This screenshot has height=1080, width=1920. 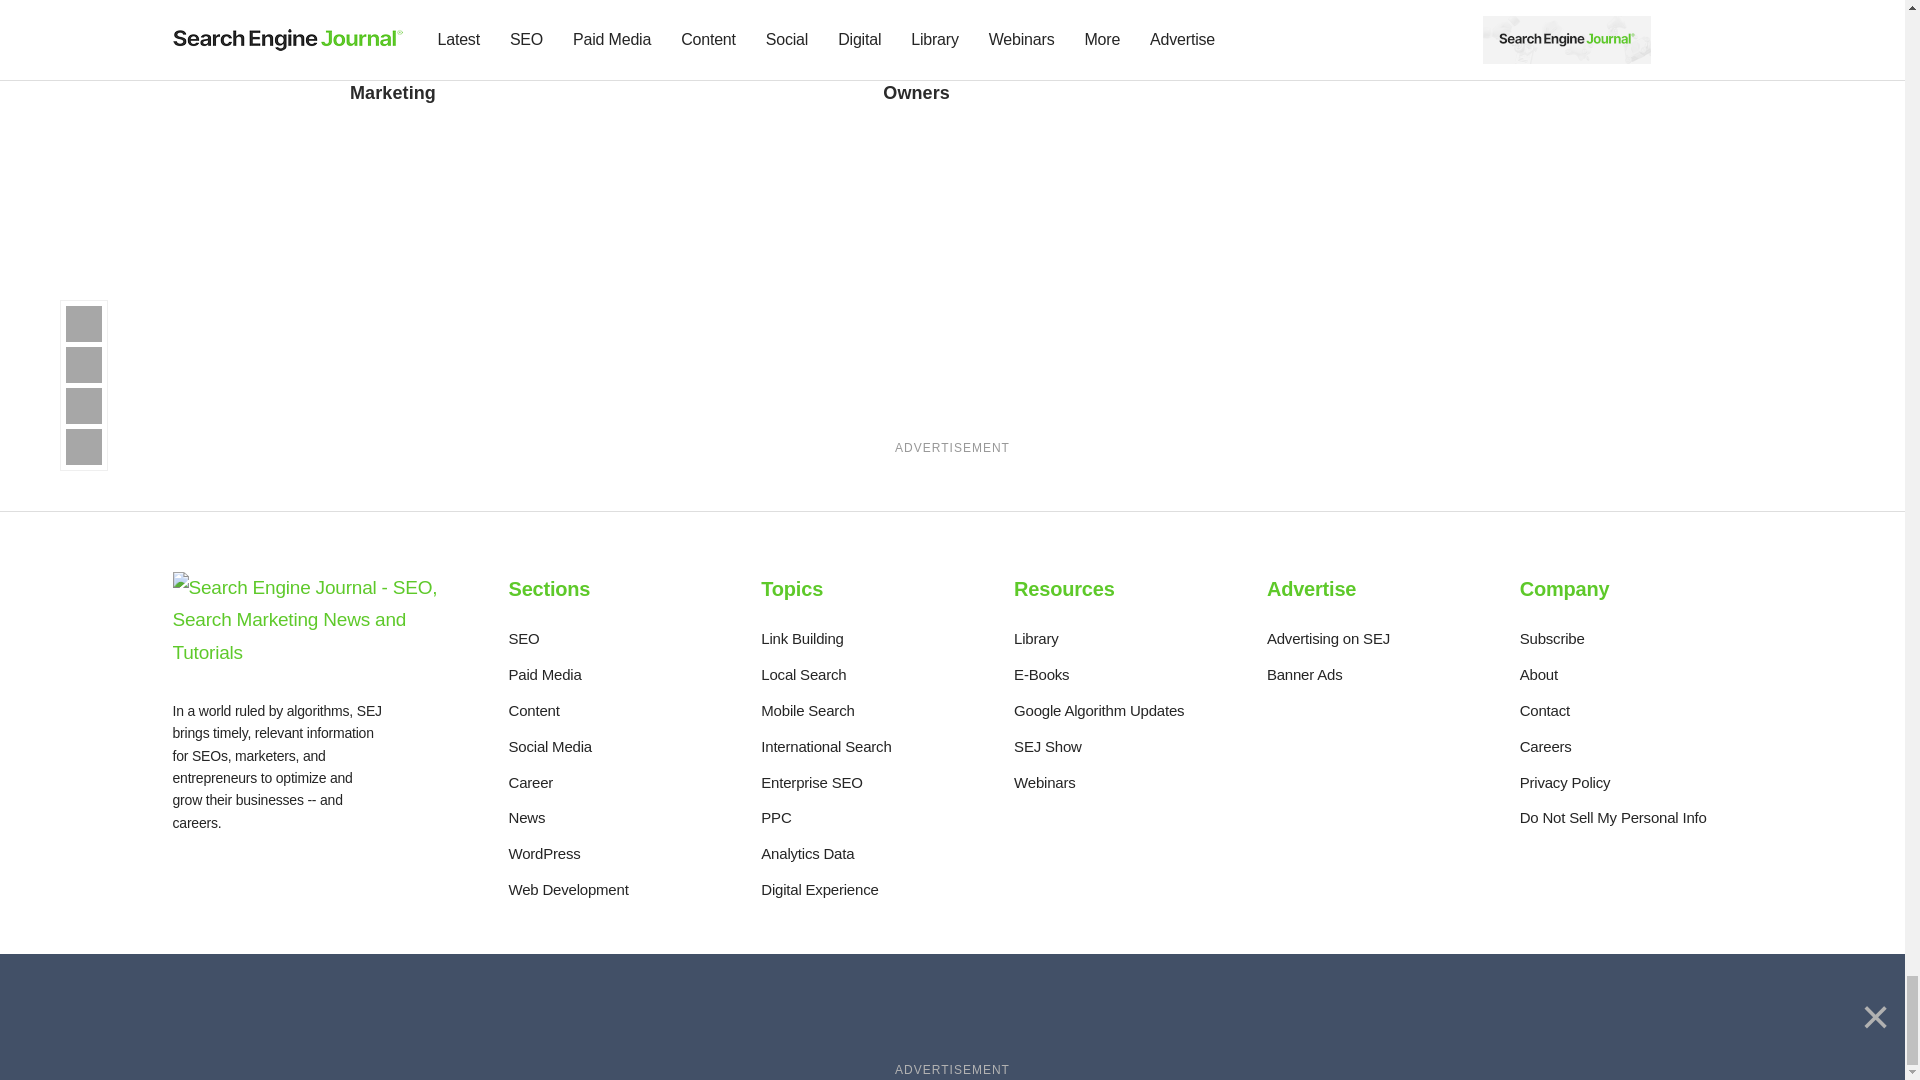 What do you see at coordinates (995, 60) in the screenshot?
I see `Read the Article` at bounding box center [995, 60].